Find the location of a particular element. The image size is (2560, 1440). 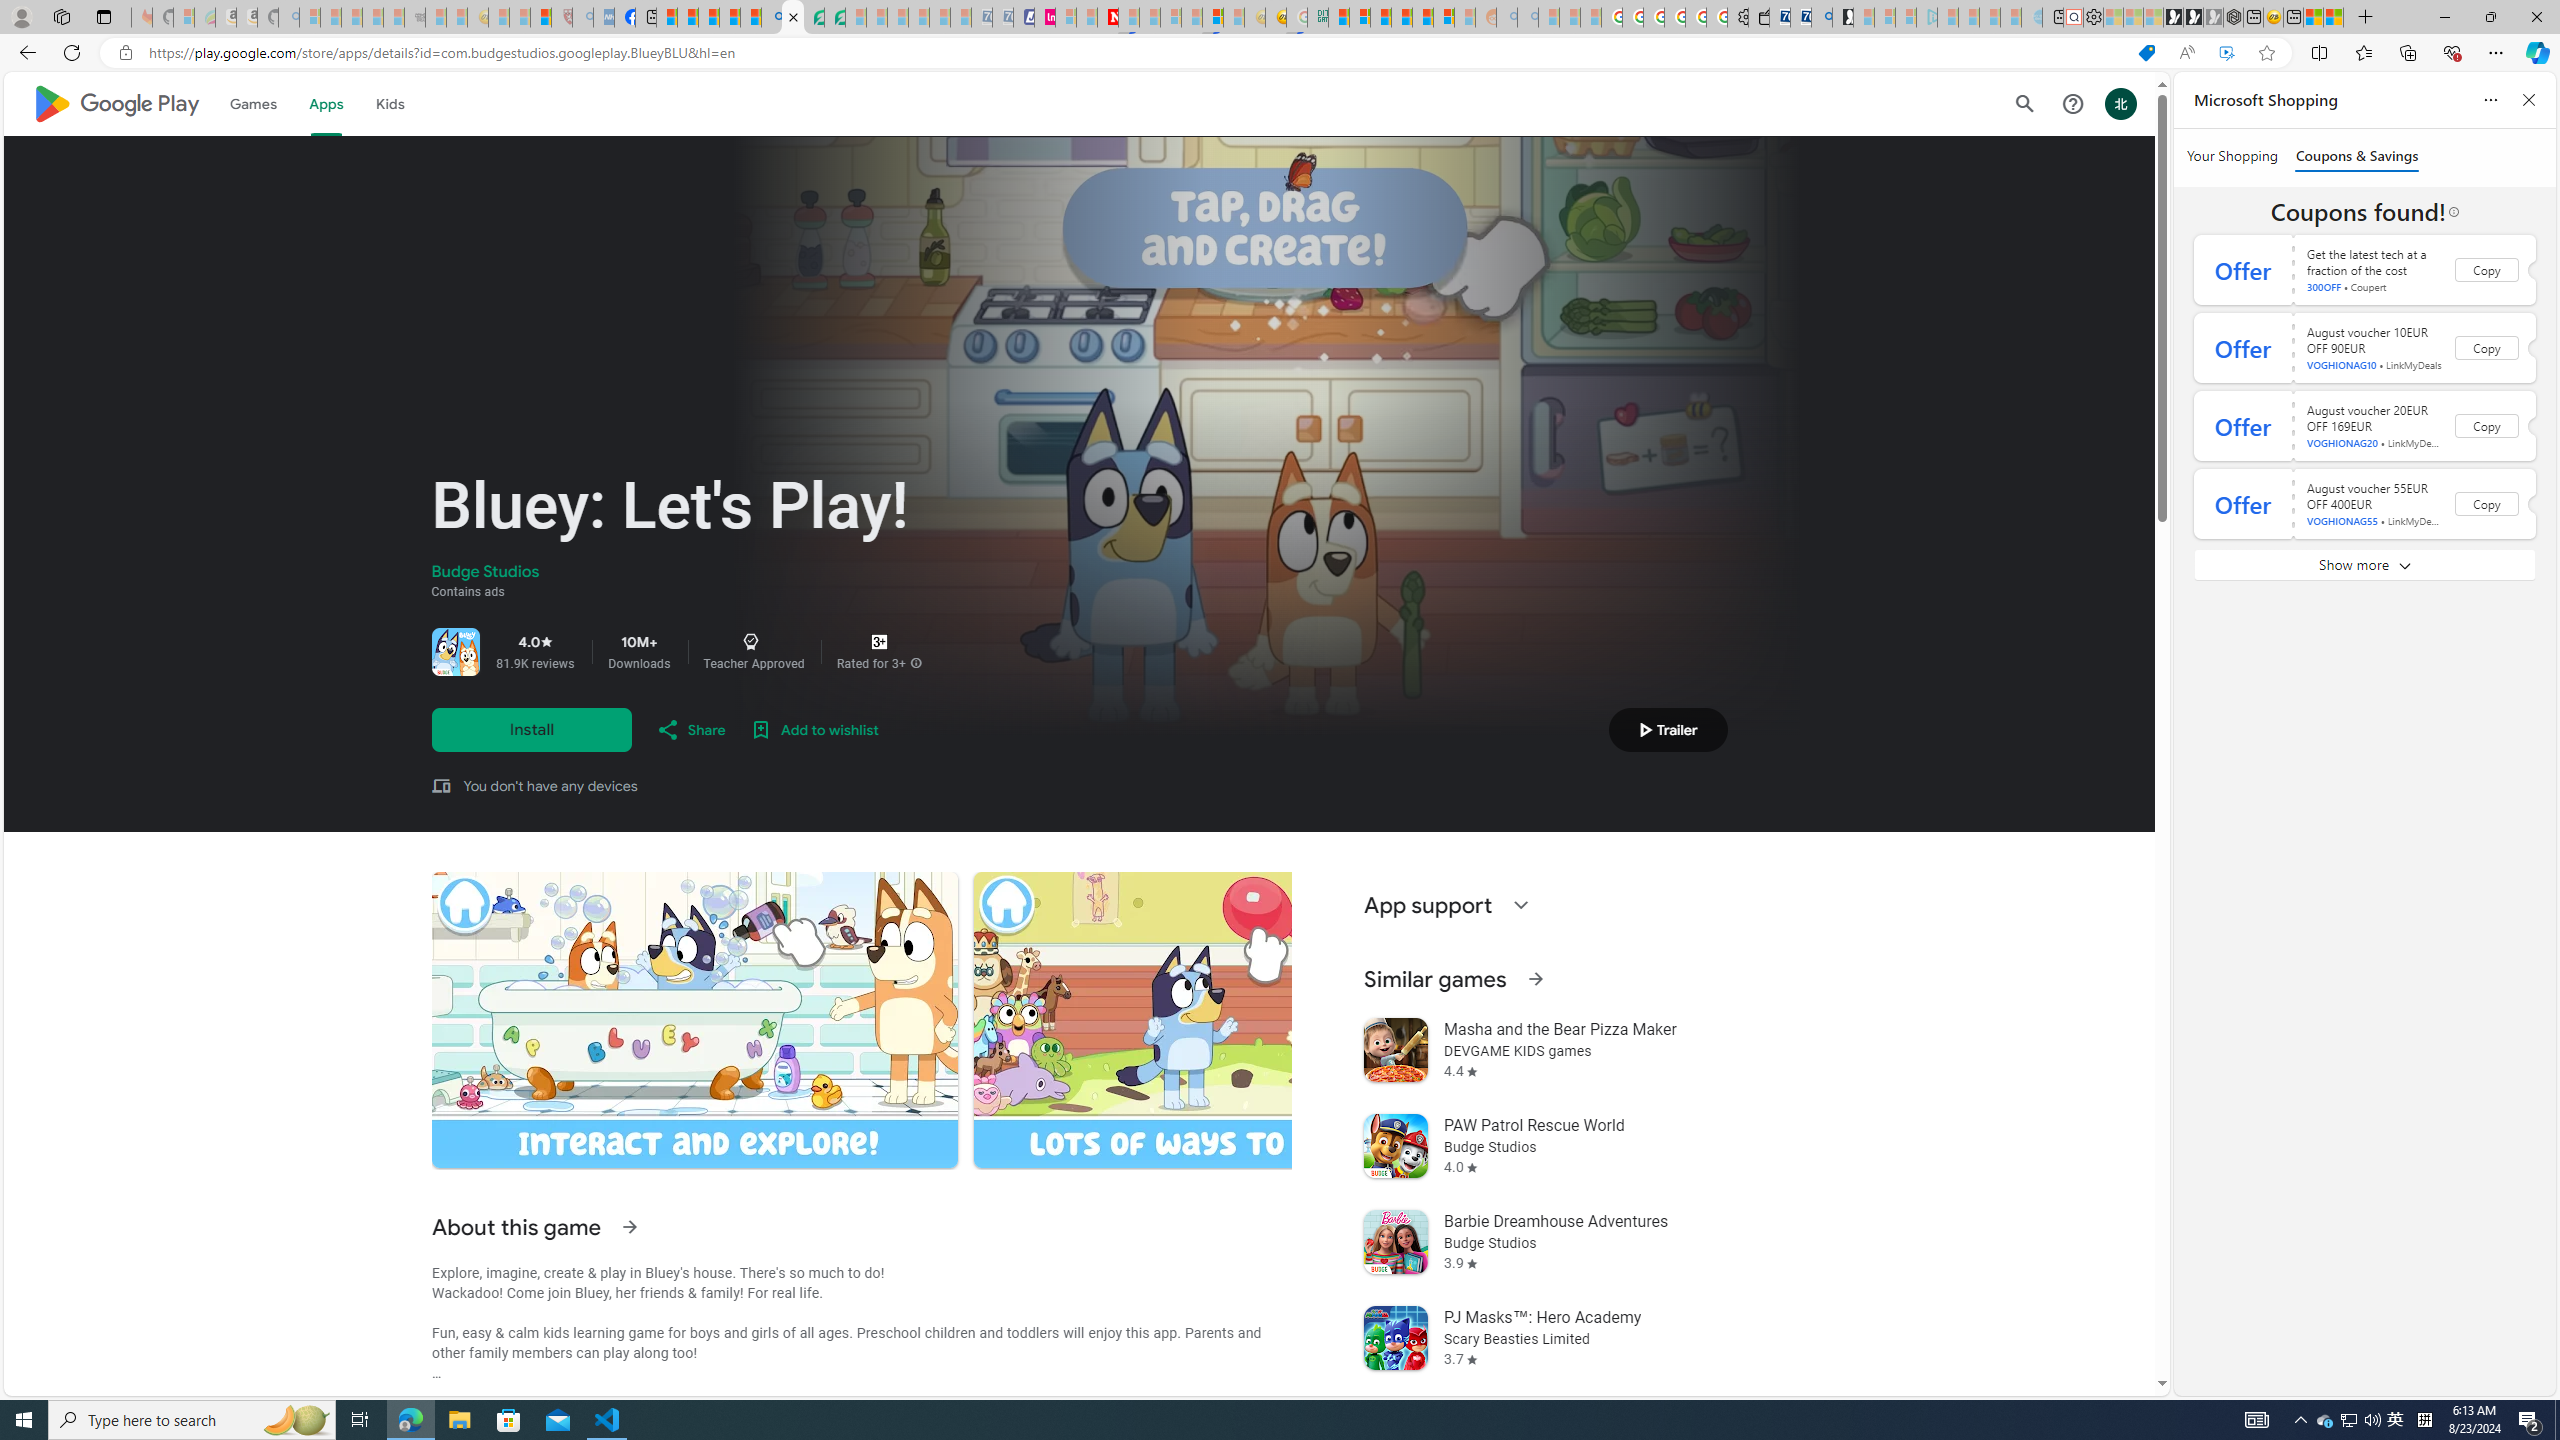

list of asthma inhalers uk - Search - Sleeping is located at coordinates (582, 17).